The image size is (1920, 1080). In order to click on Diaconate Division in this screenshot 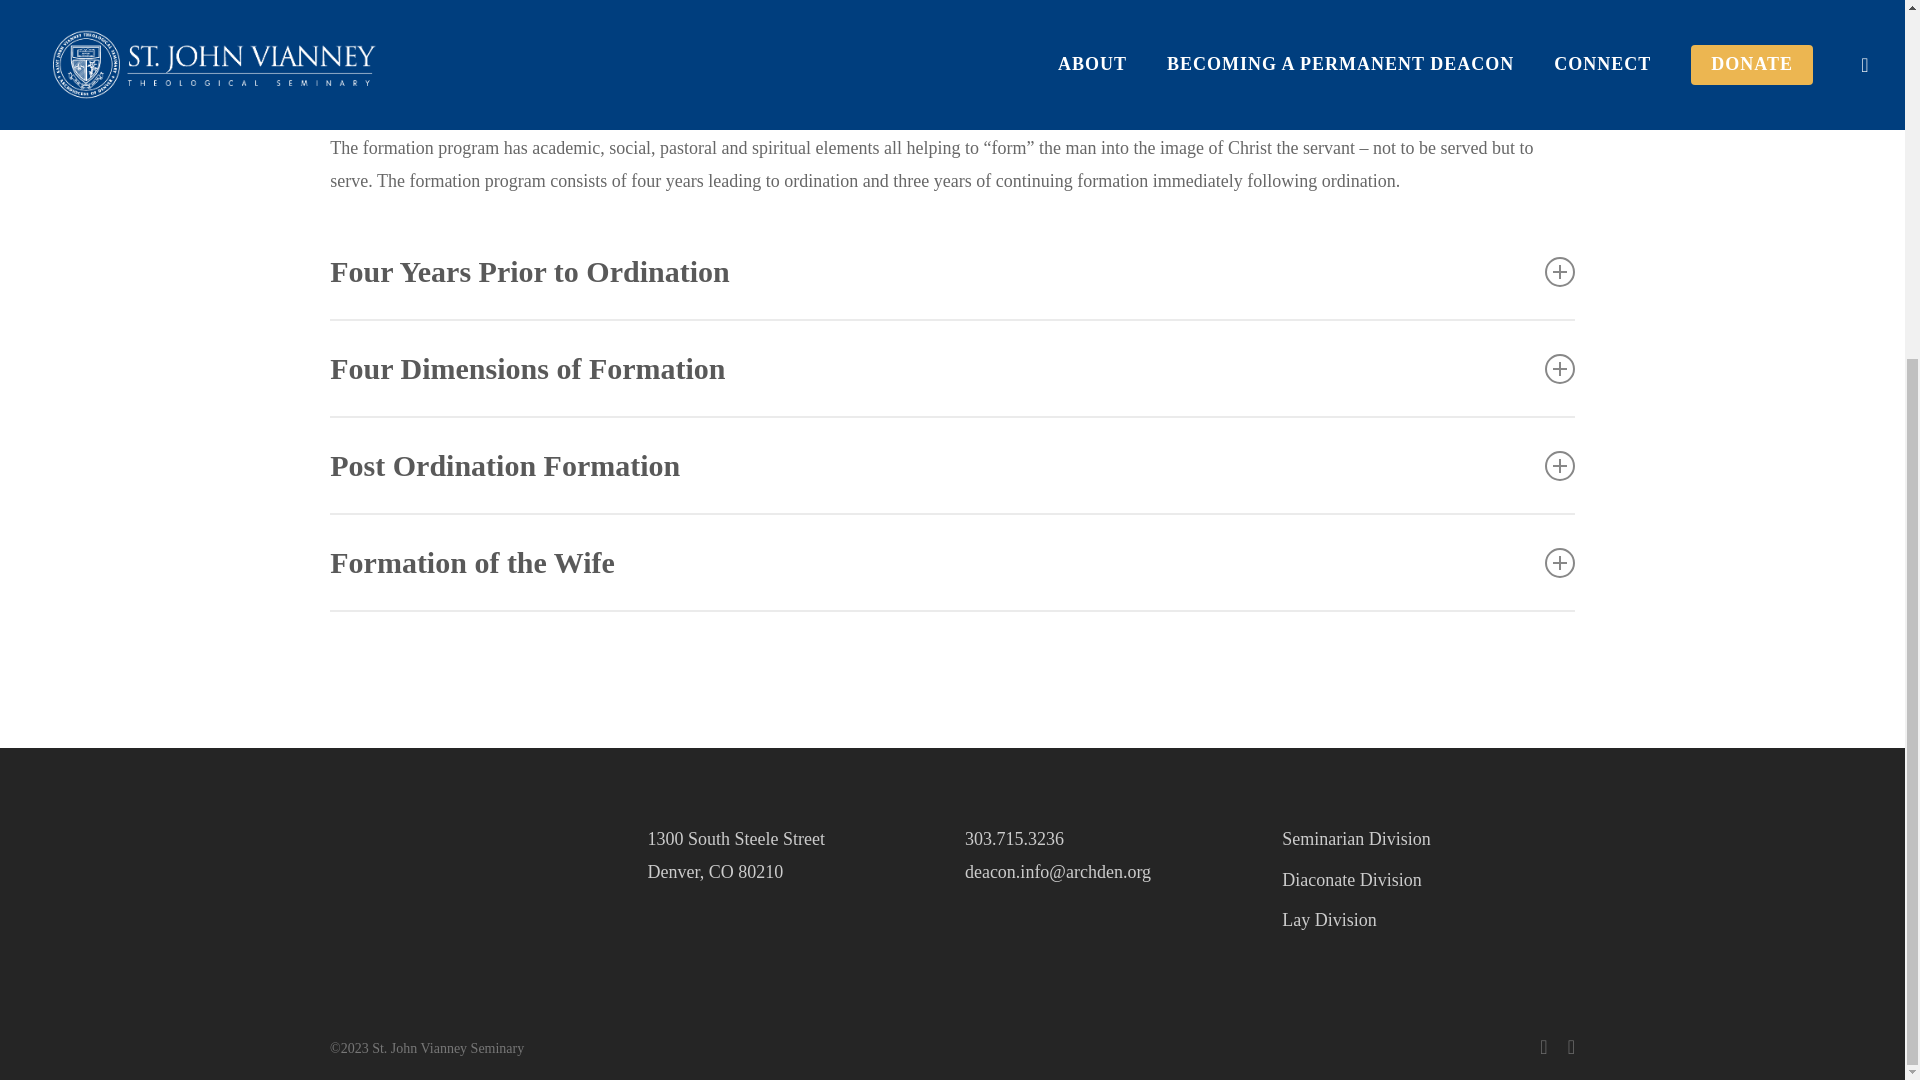, I will do `click(1428, 880)`.